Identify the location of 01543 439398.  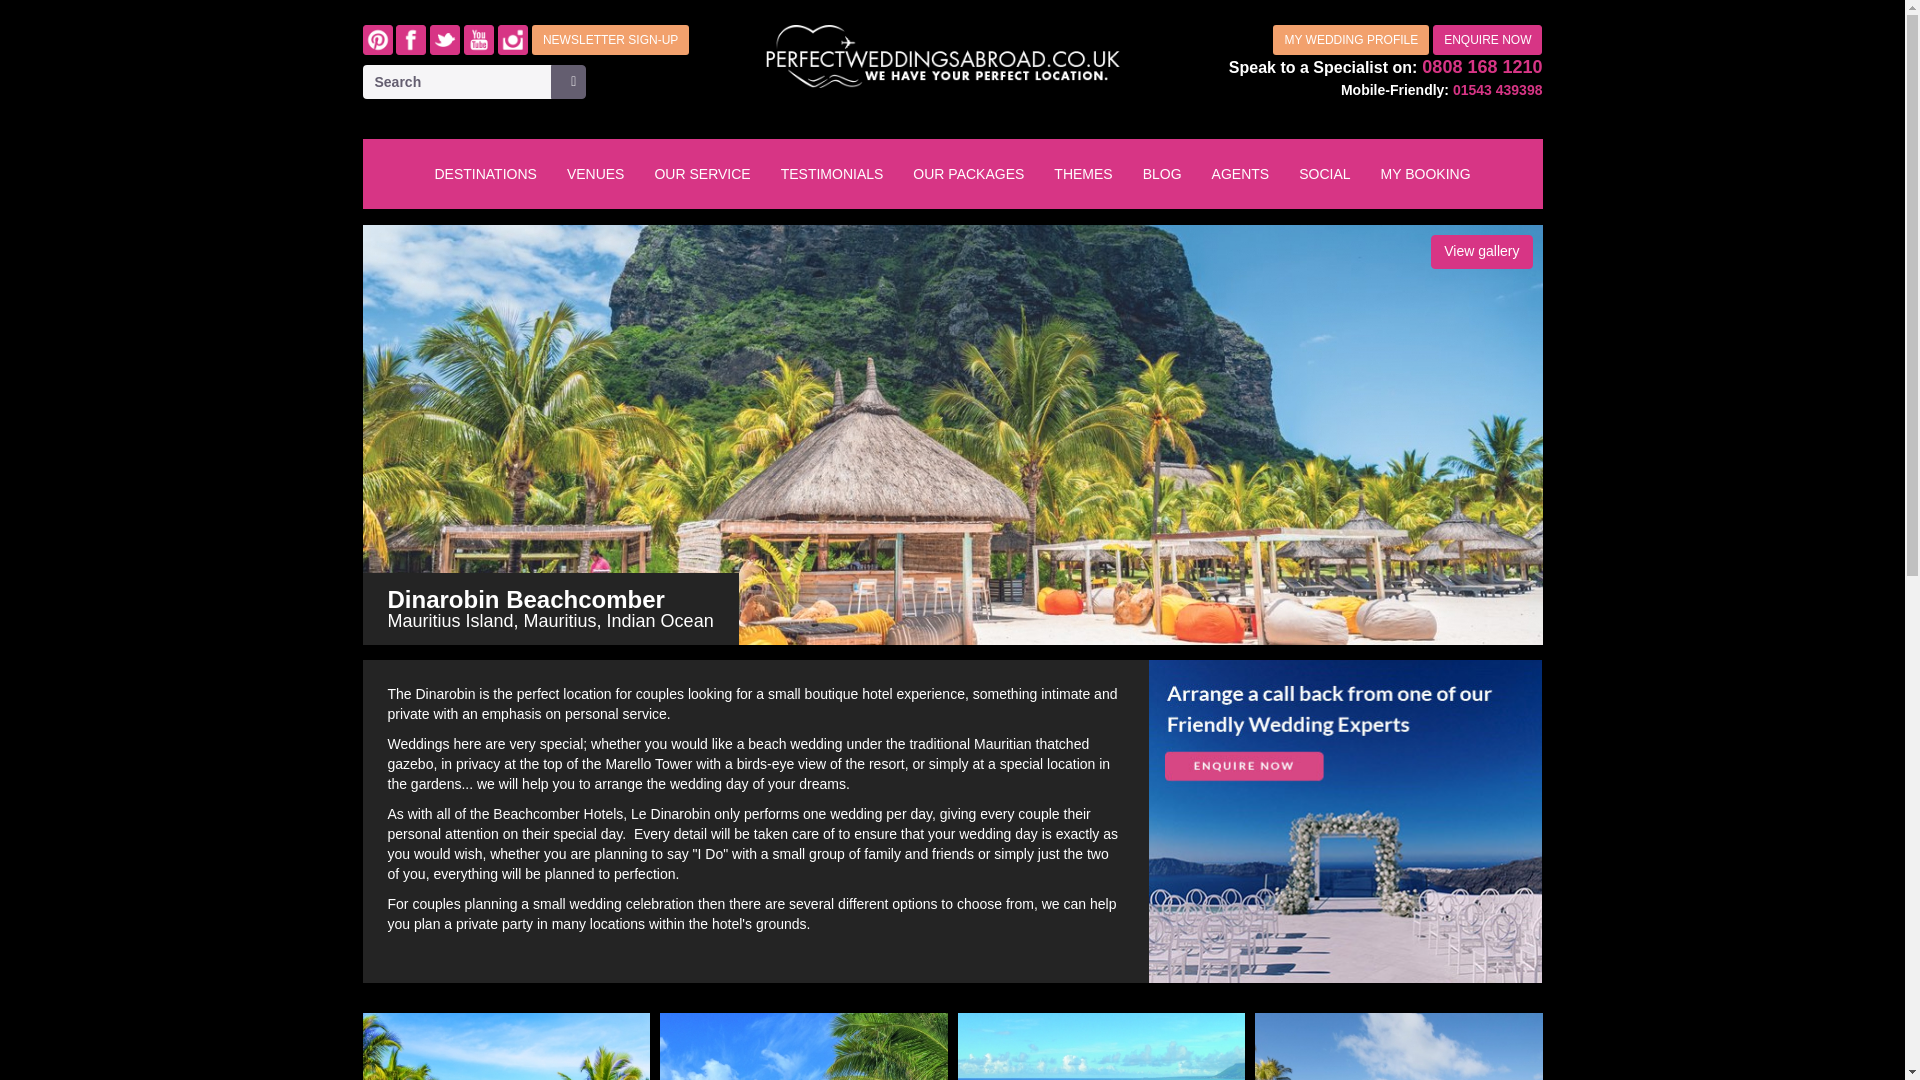
(1498, 90).